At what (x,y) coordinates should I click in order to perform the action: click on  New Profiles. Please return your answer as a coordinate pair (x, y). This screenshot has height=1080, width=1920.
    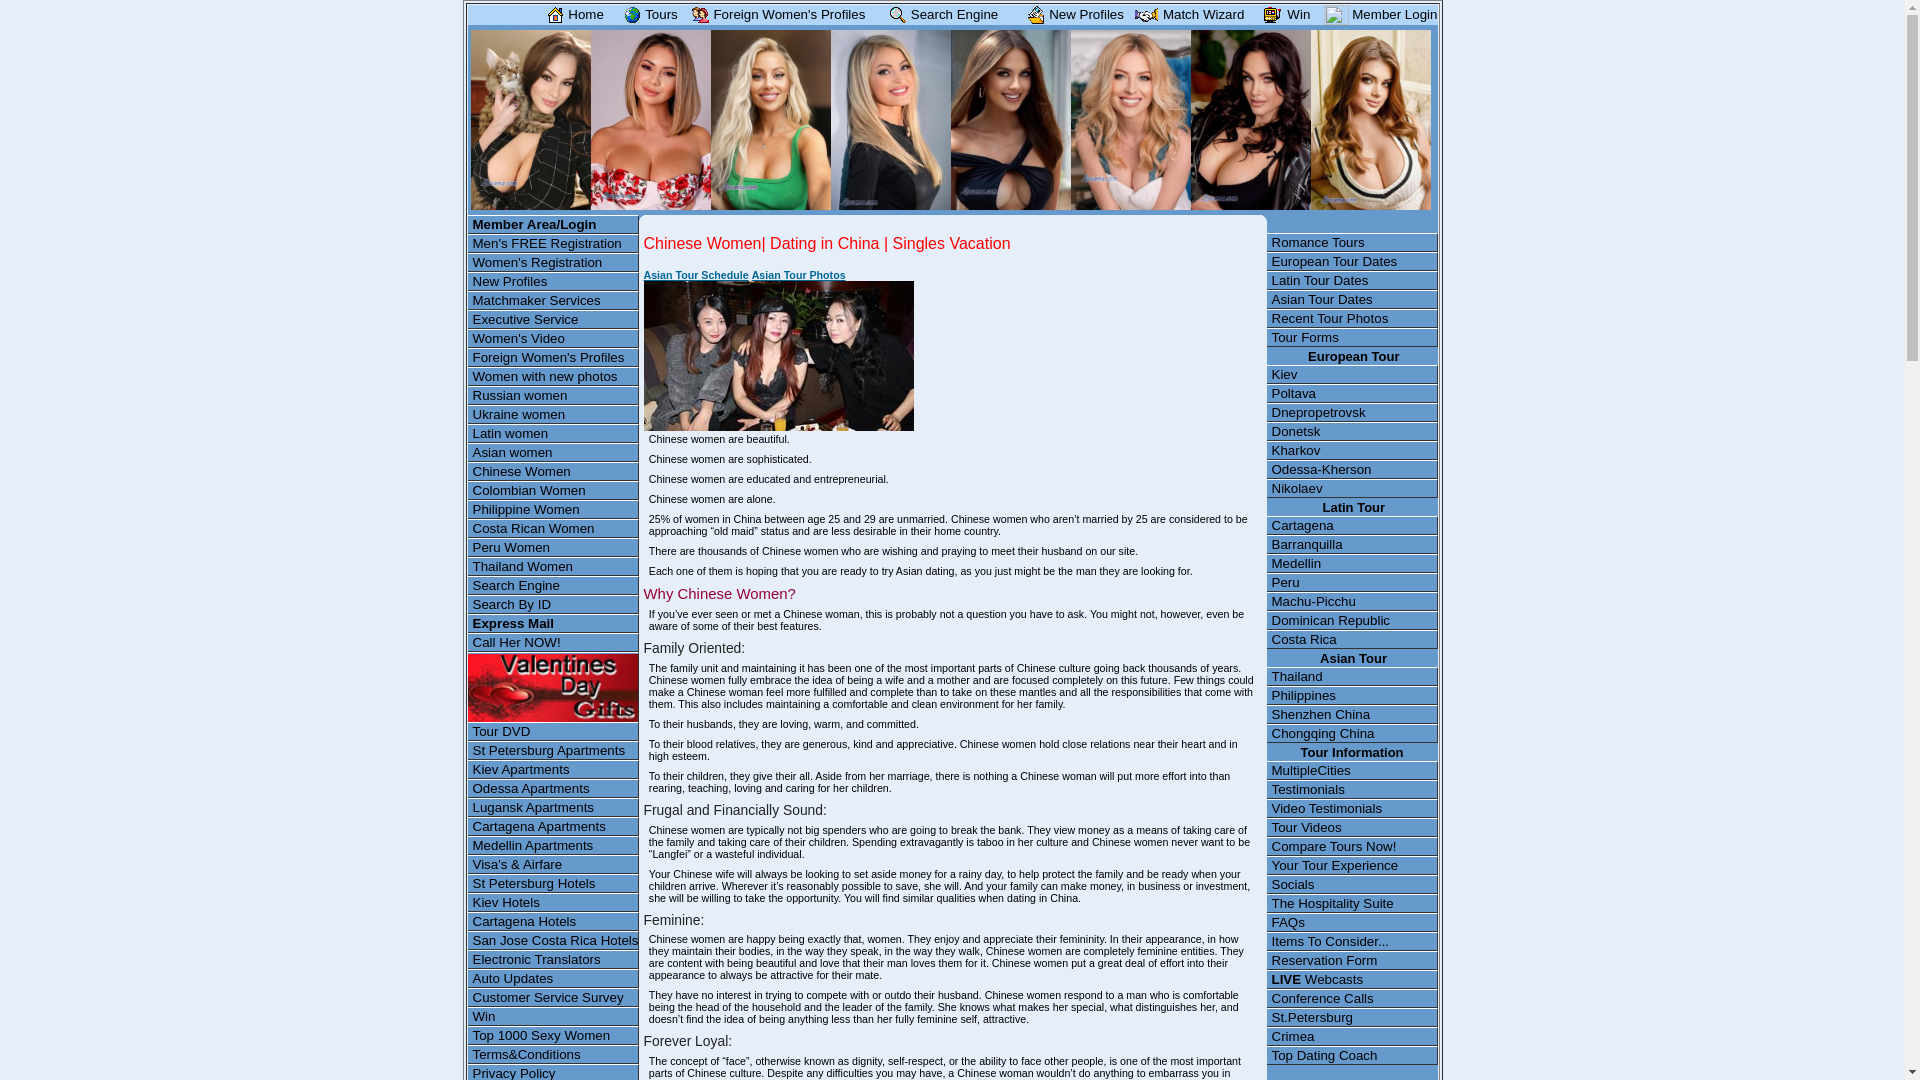
    Looking at the image, I should click on (1071, 14).